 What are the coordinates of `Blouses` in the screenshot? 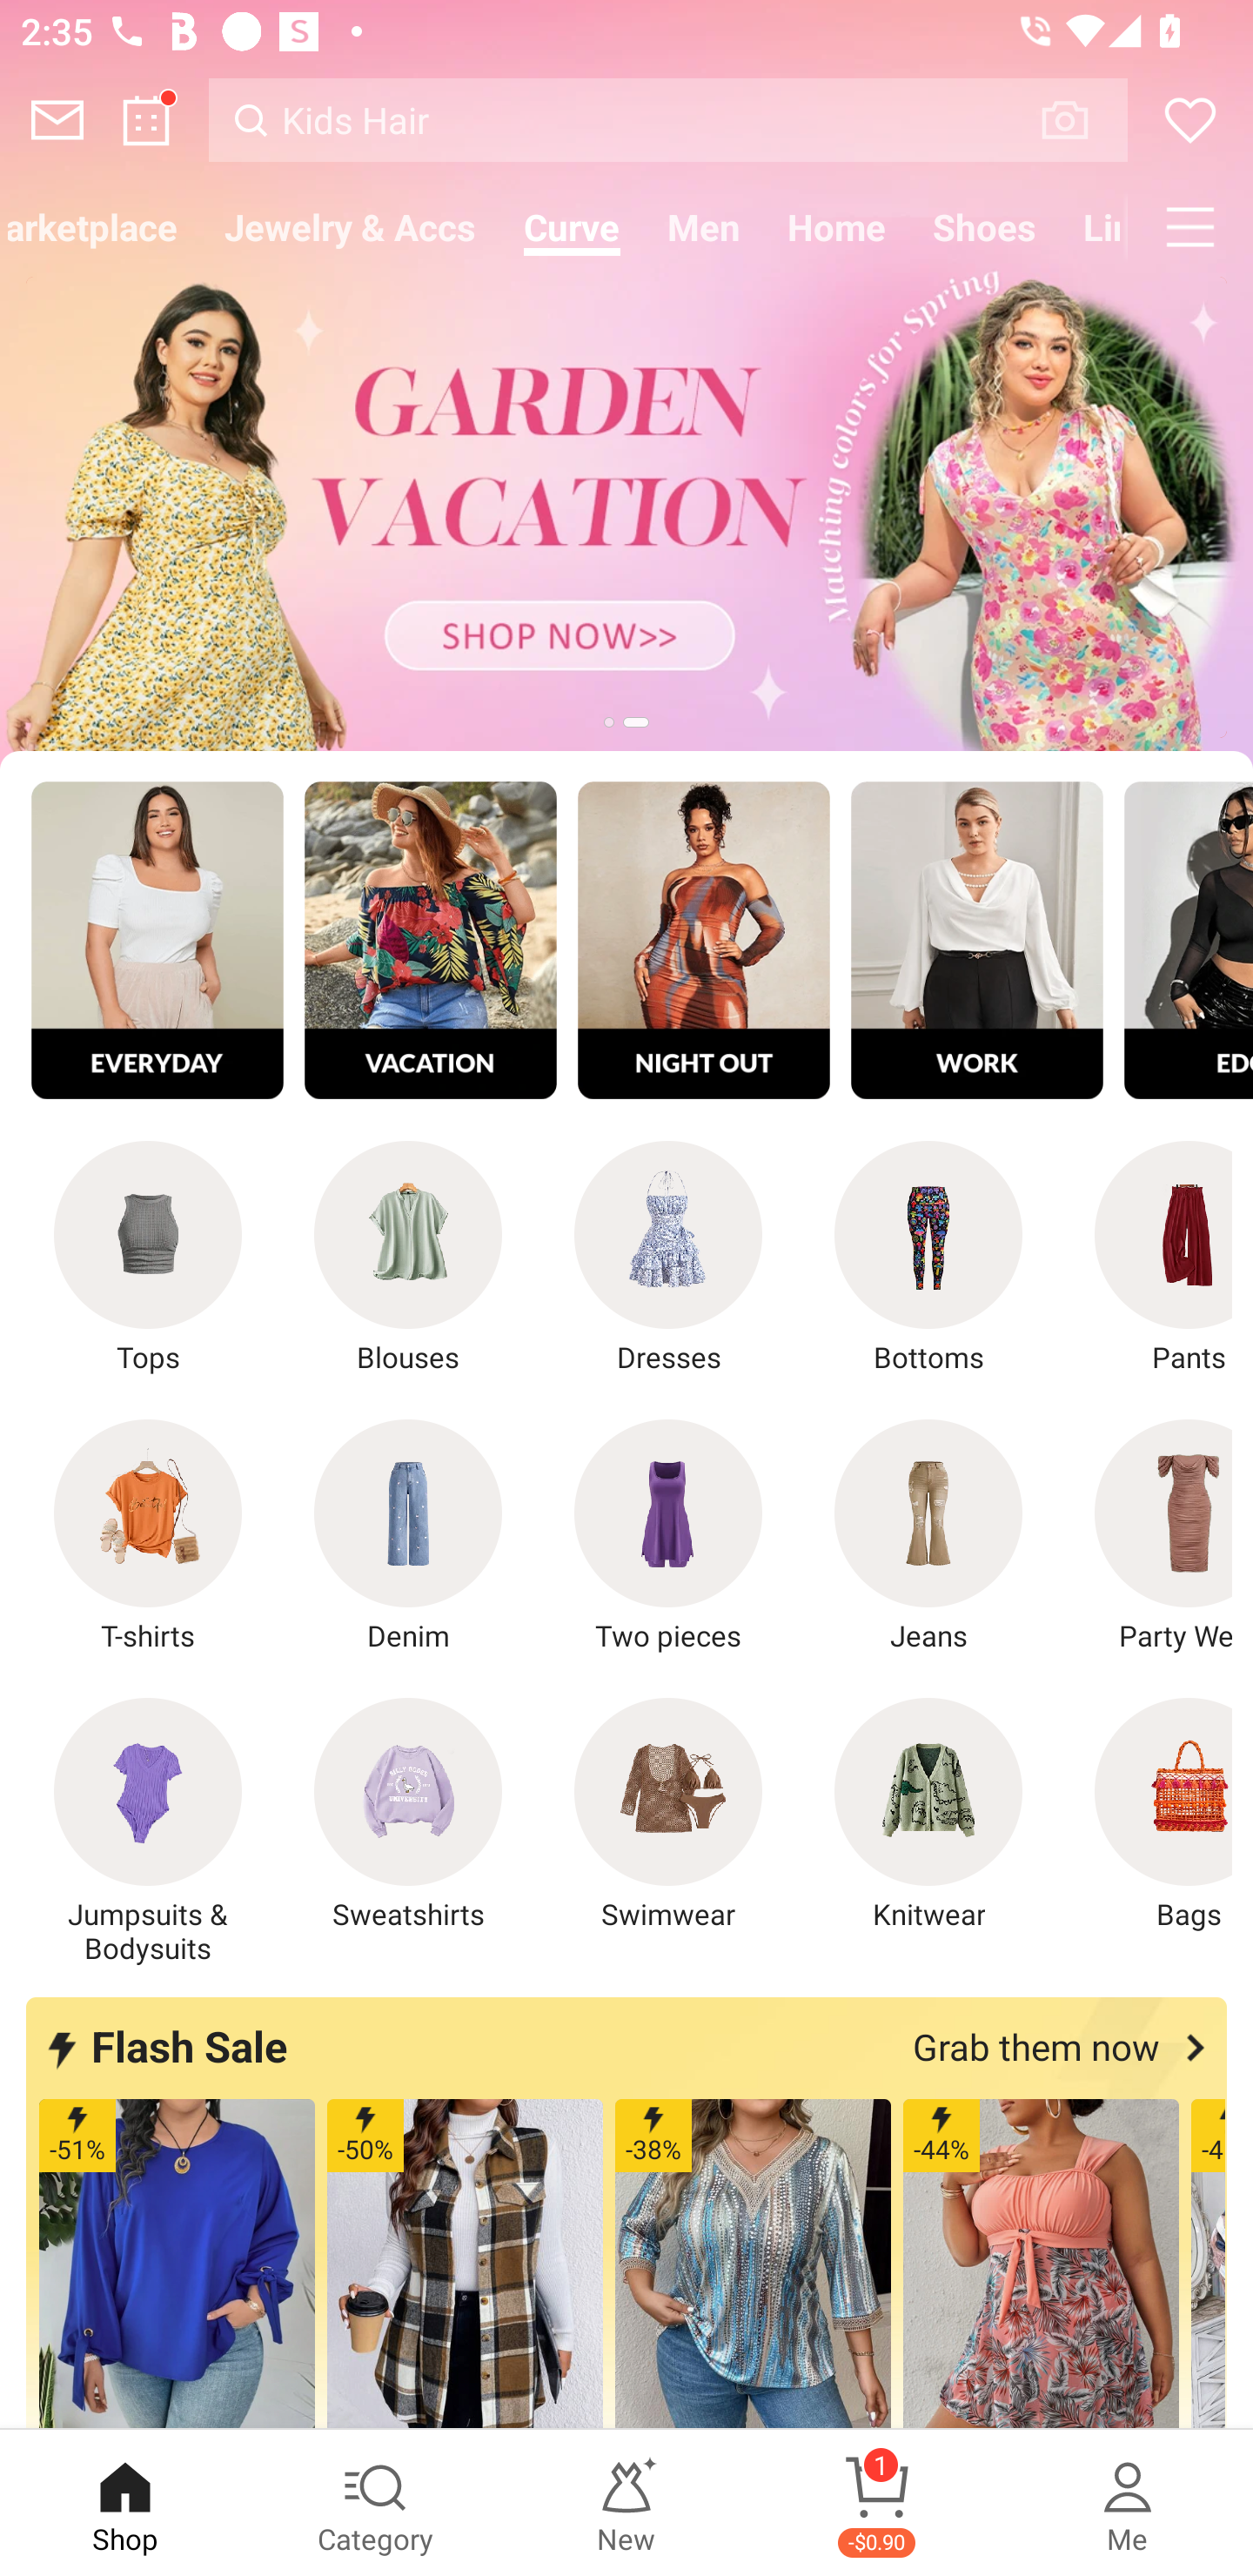 It's located at (408, 1258).